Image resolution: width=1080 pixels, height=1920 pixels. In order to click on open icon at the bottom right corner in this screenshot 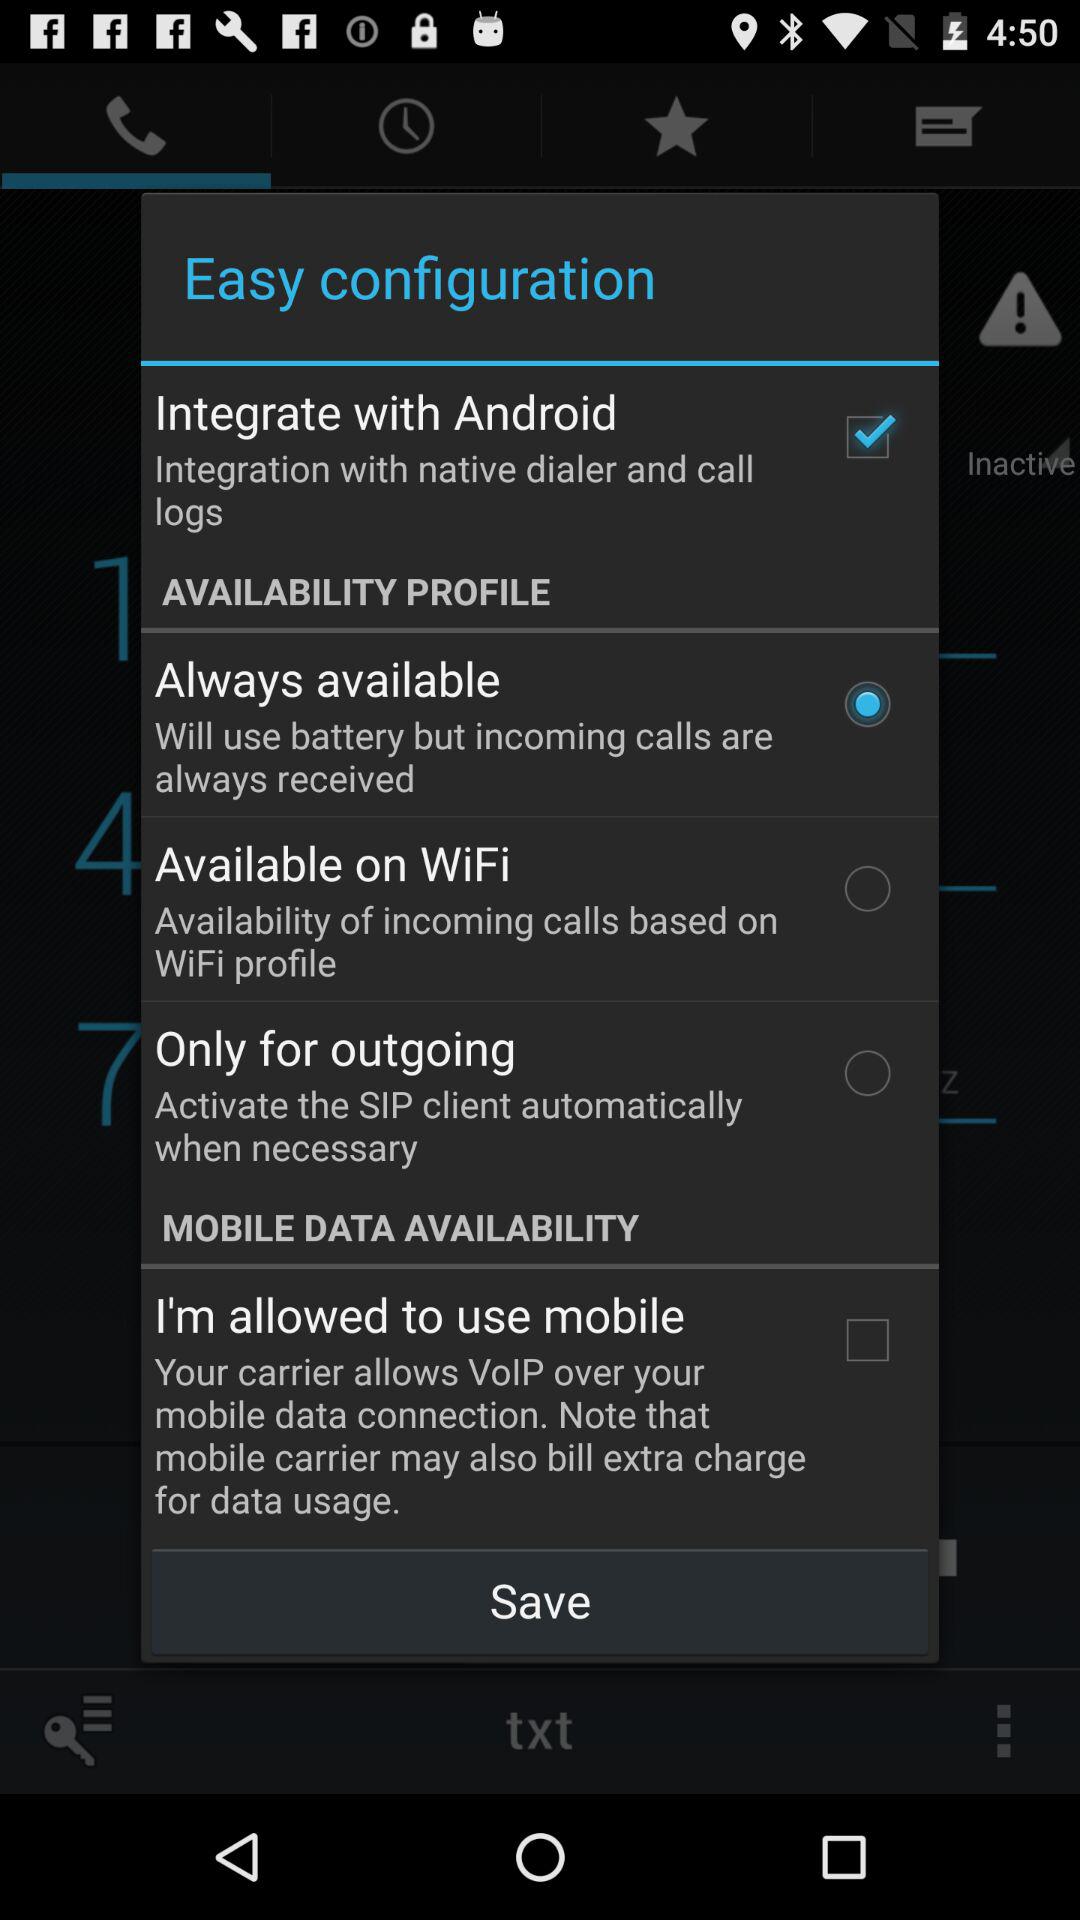, I will do `click(867, 1340)`.